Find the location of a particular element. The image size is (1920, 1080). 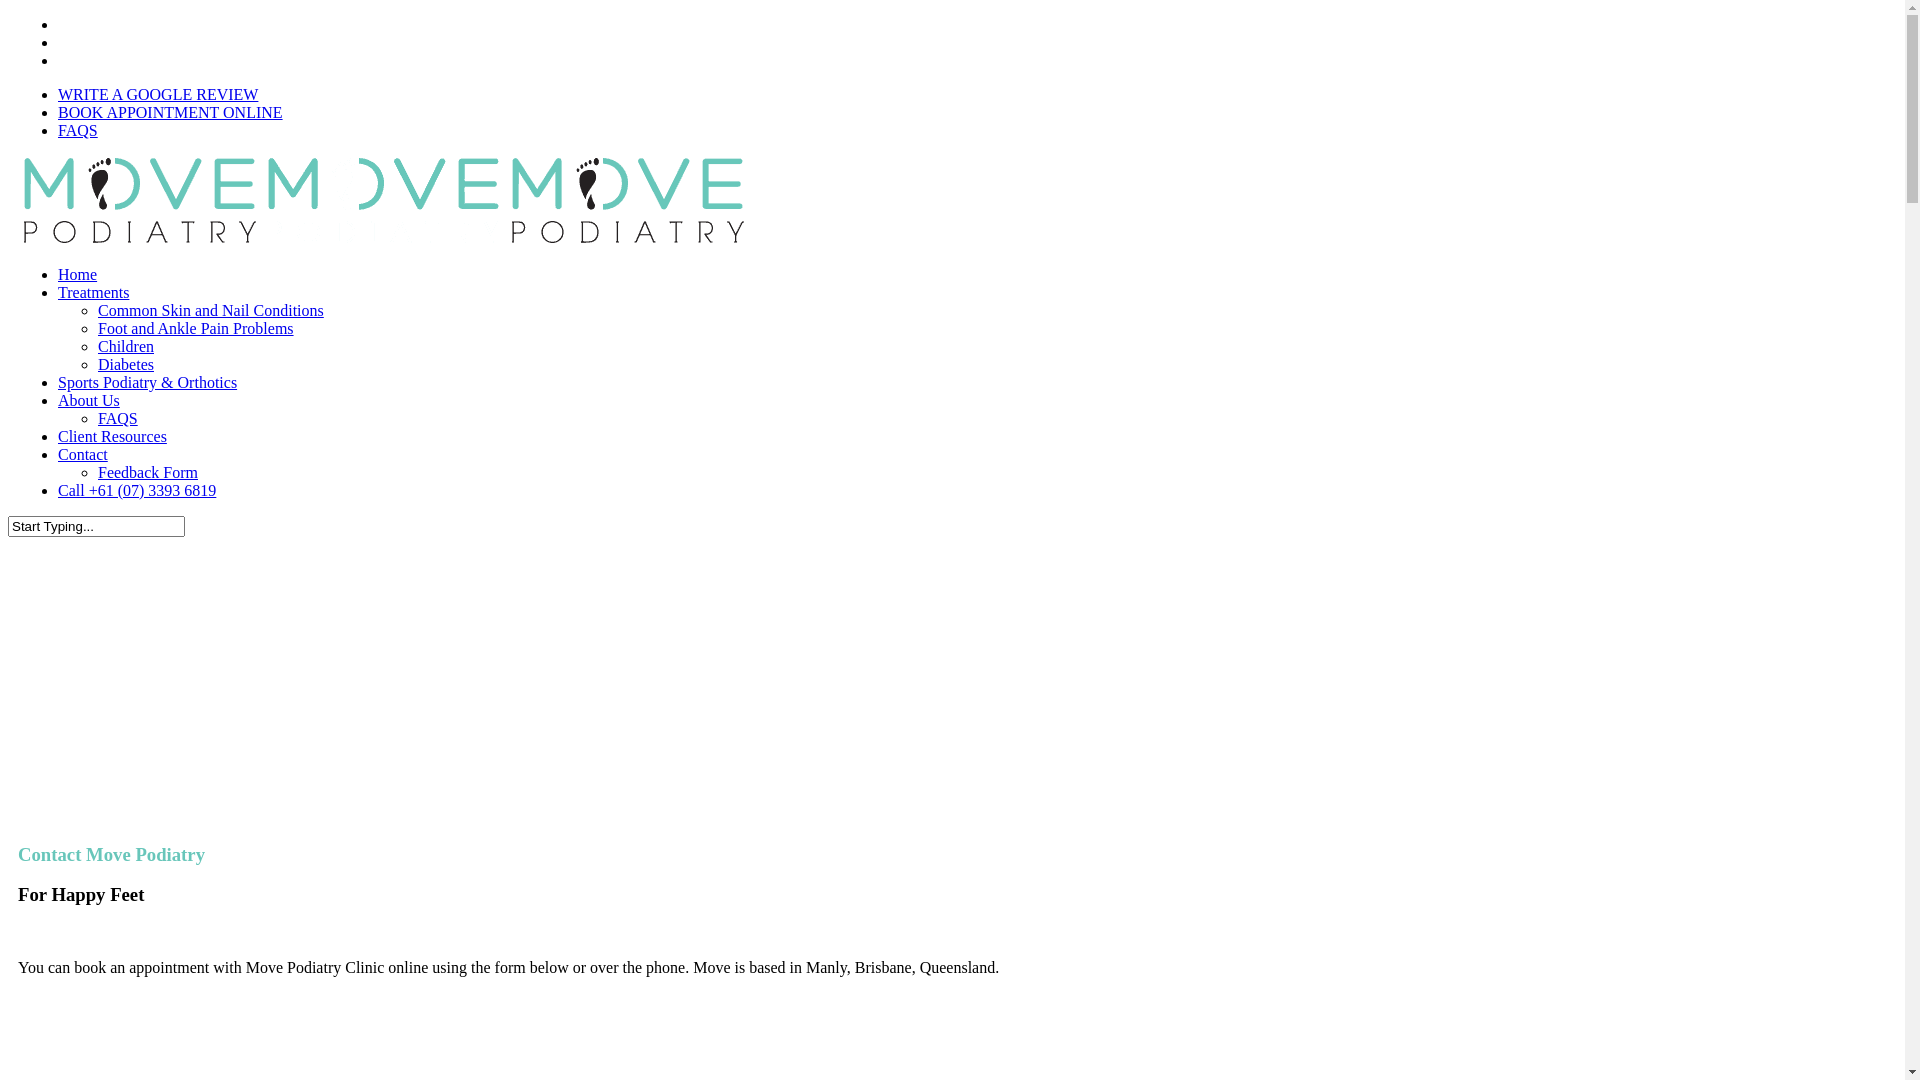

Diabetes is located at coordinates (126, 364).